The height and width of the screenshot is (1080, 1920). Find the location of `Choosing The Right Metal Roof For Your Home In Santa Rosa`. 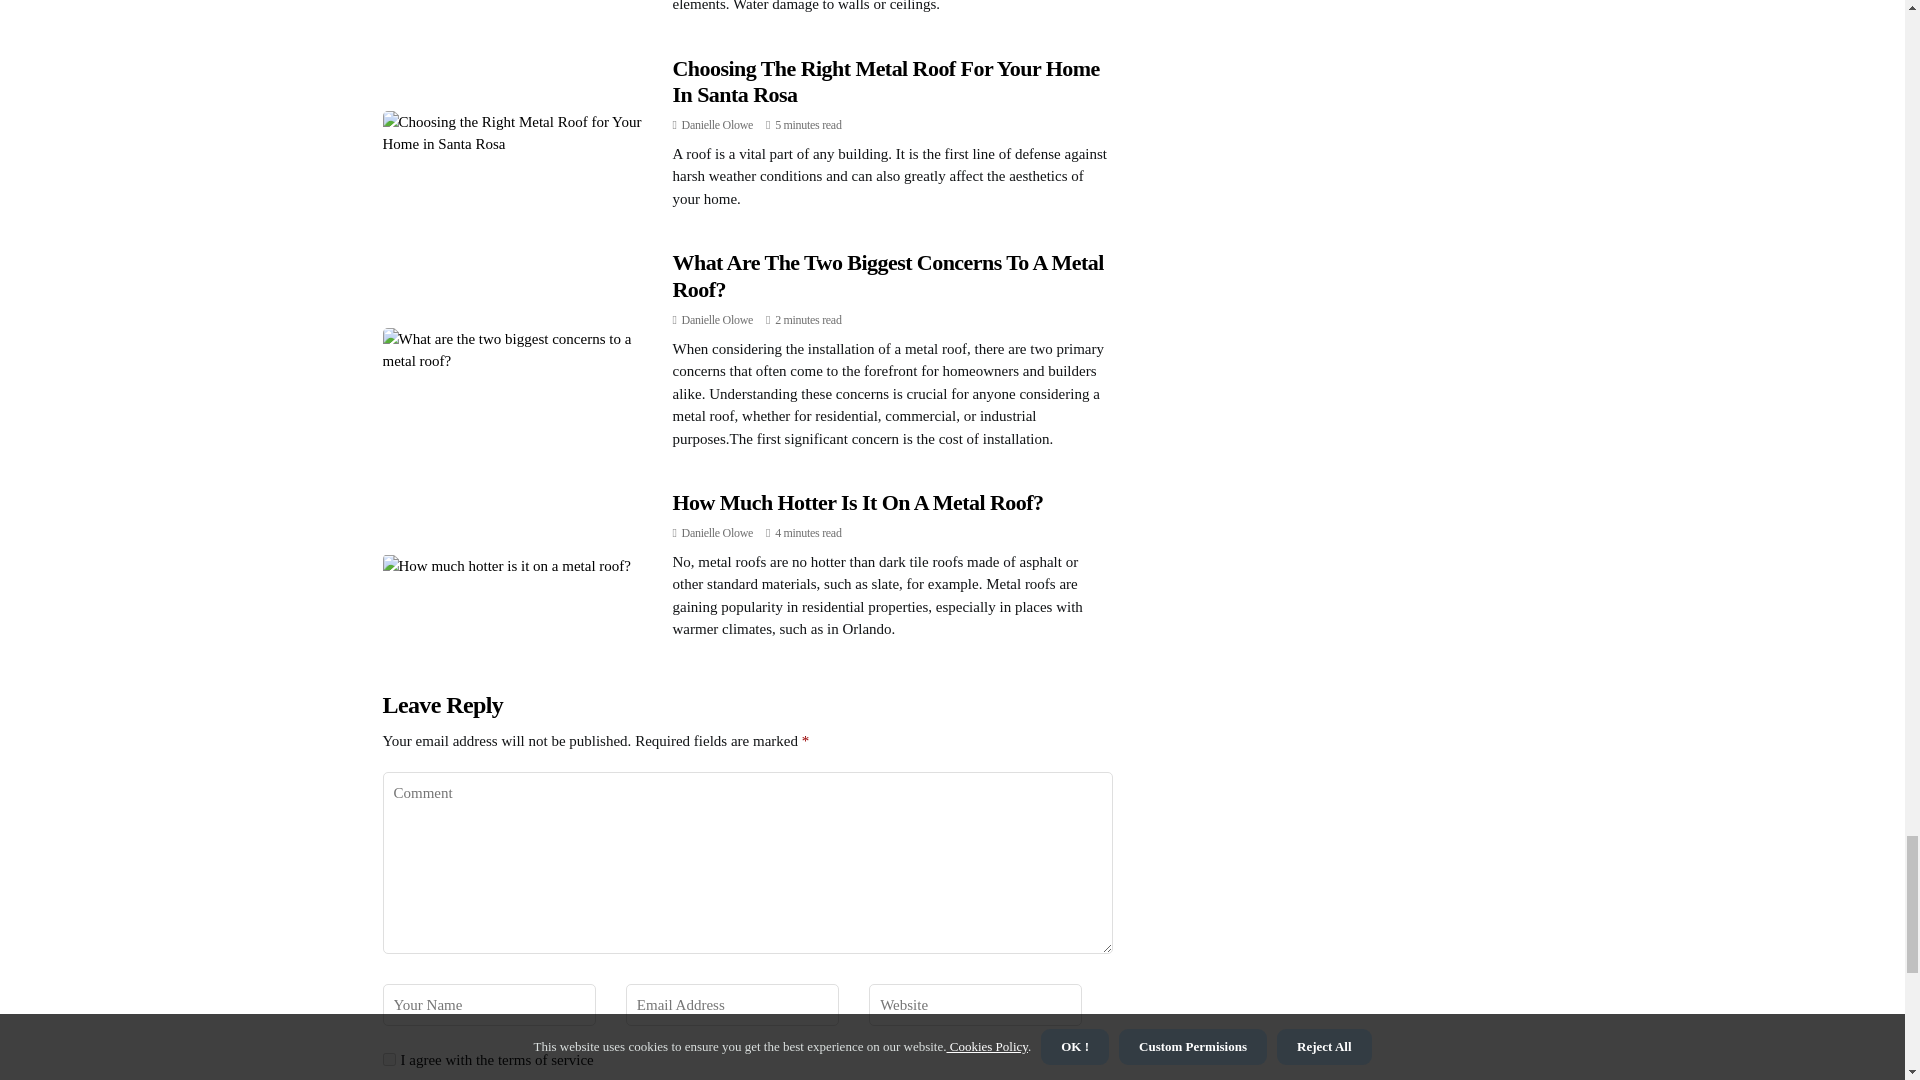

Choosing The Right Metal Roof For Your Home In Santa Rosa is located at coordinates (885, 81).